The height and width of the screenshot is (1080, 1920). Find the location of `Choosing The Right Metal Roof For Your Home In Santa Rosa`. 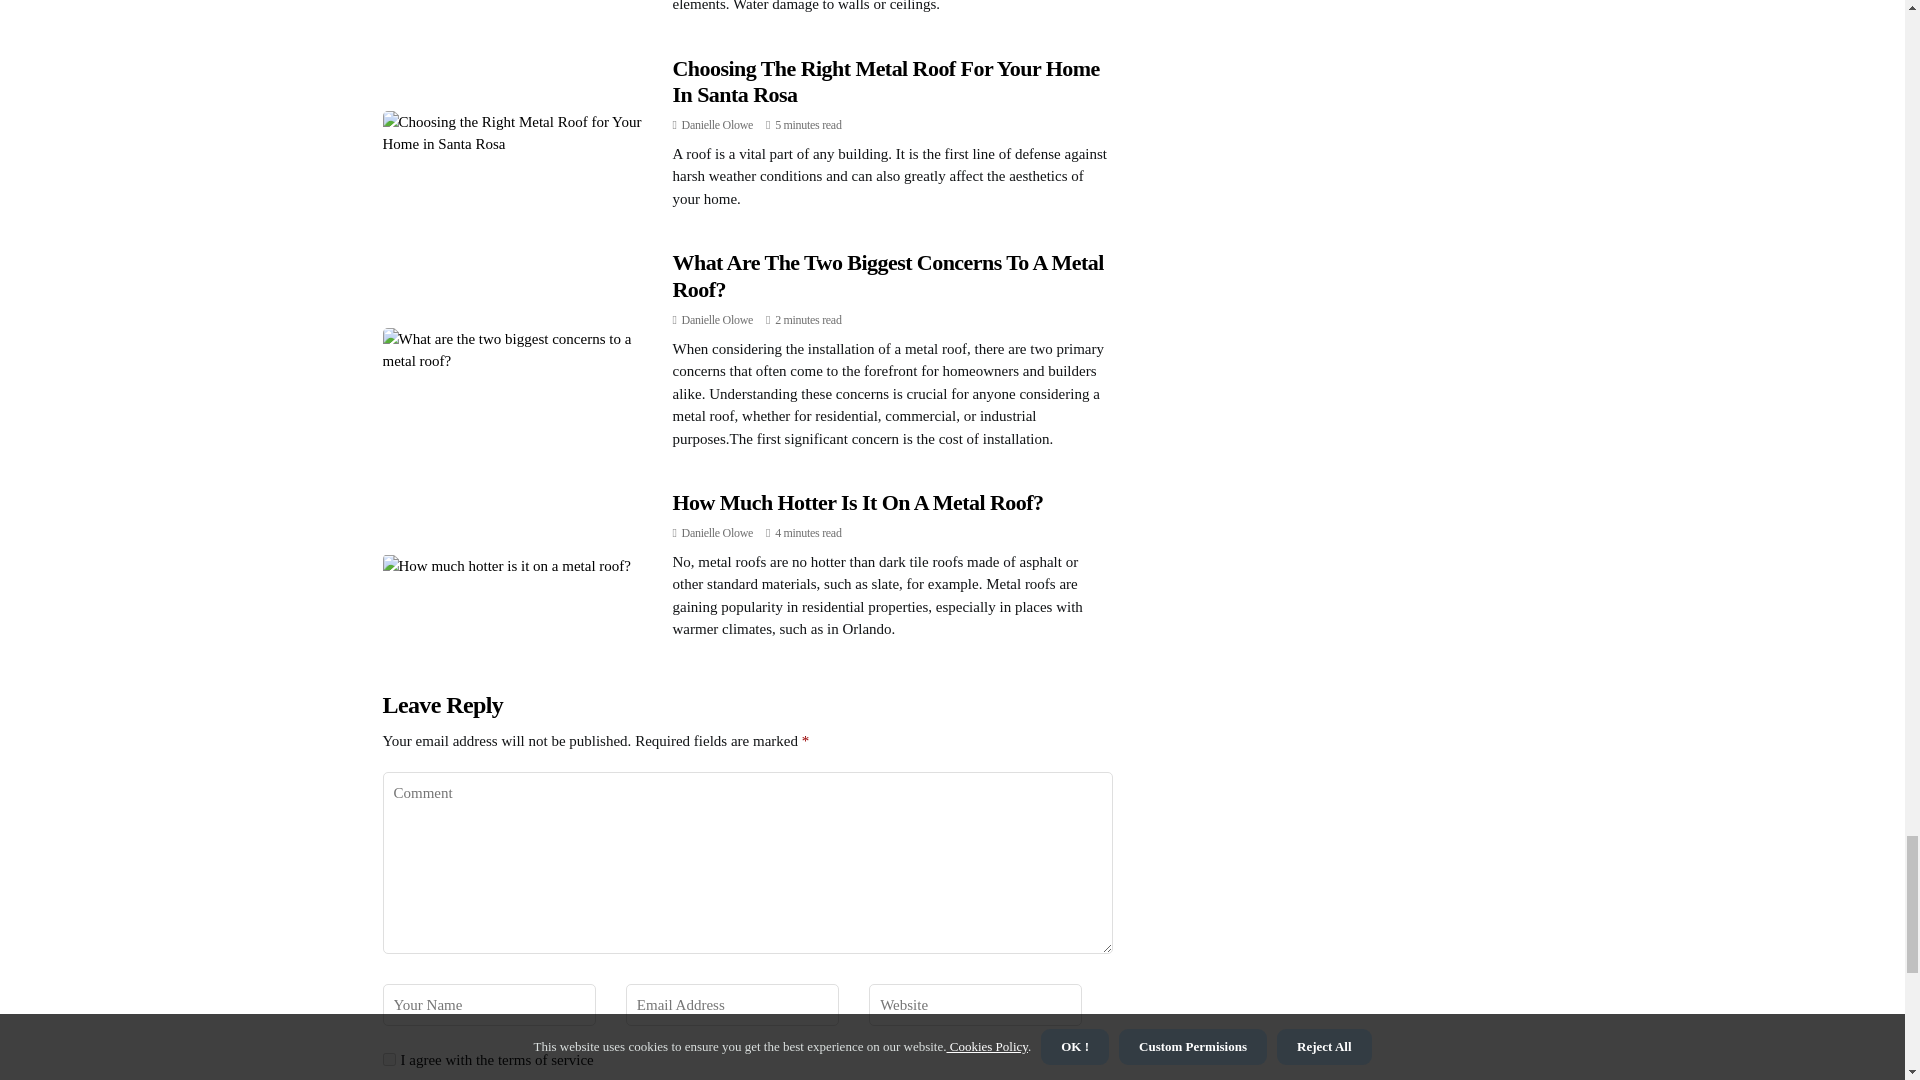

Choosing The Right Metal Roof For Your Home In Santa Rosa is located at coordinates (885, 81).